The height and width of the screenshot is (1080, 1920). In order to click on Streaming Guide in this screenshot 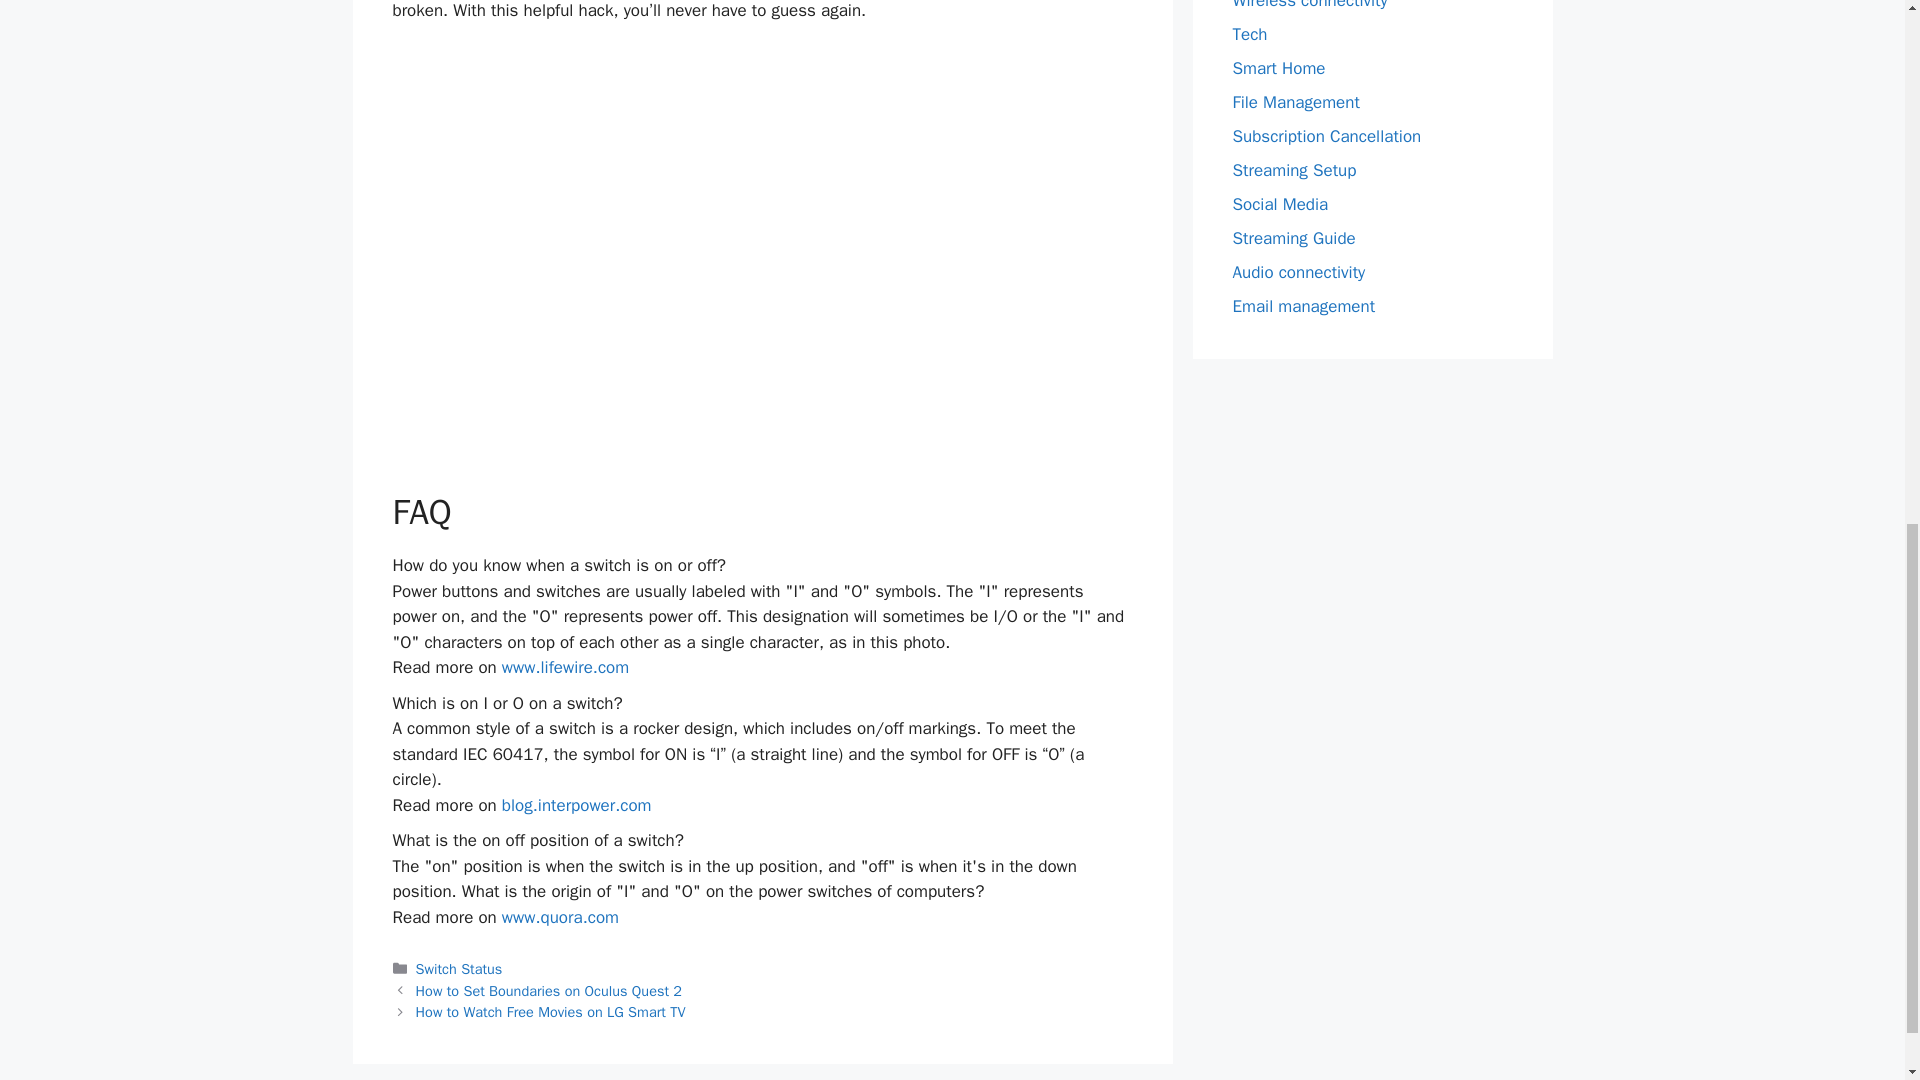, I will do `click(1294, 238)`.